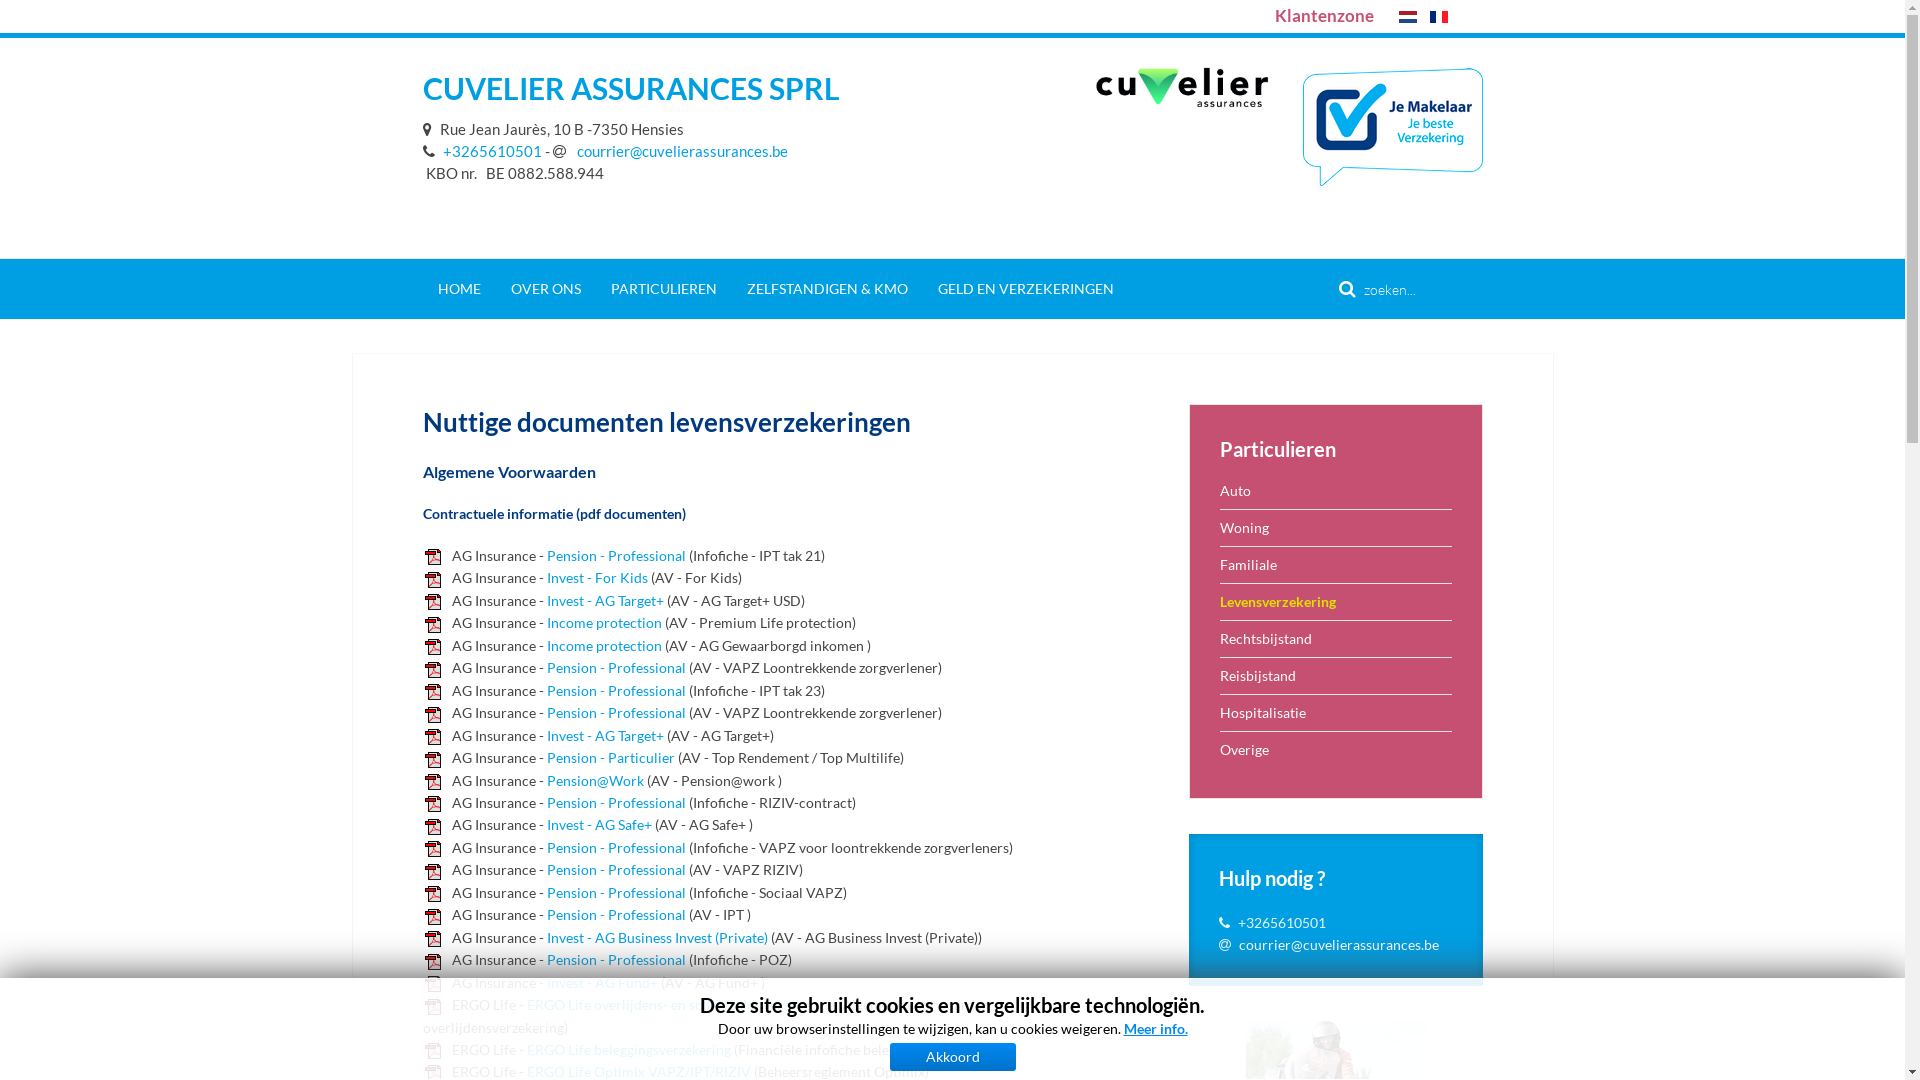 The height and width of the screenshot is (1080, 1920). Describe the element at coordinates (596, 578) in the screenshot. I see `Invest - For Kids` at that location.